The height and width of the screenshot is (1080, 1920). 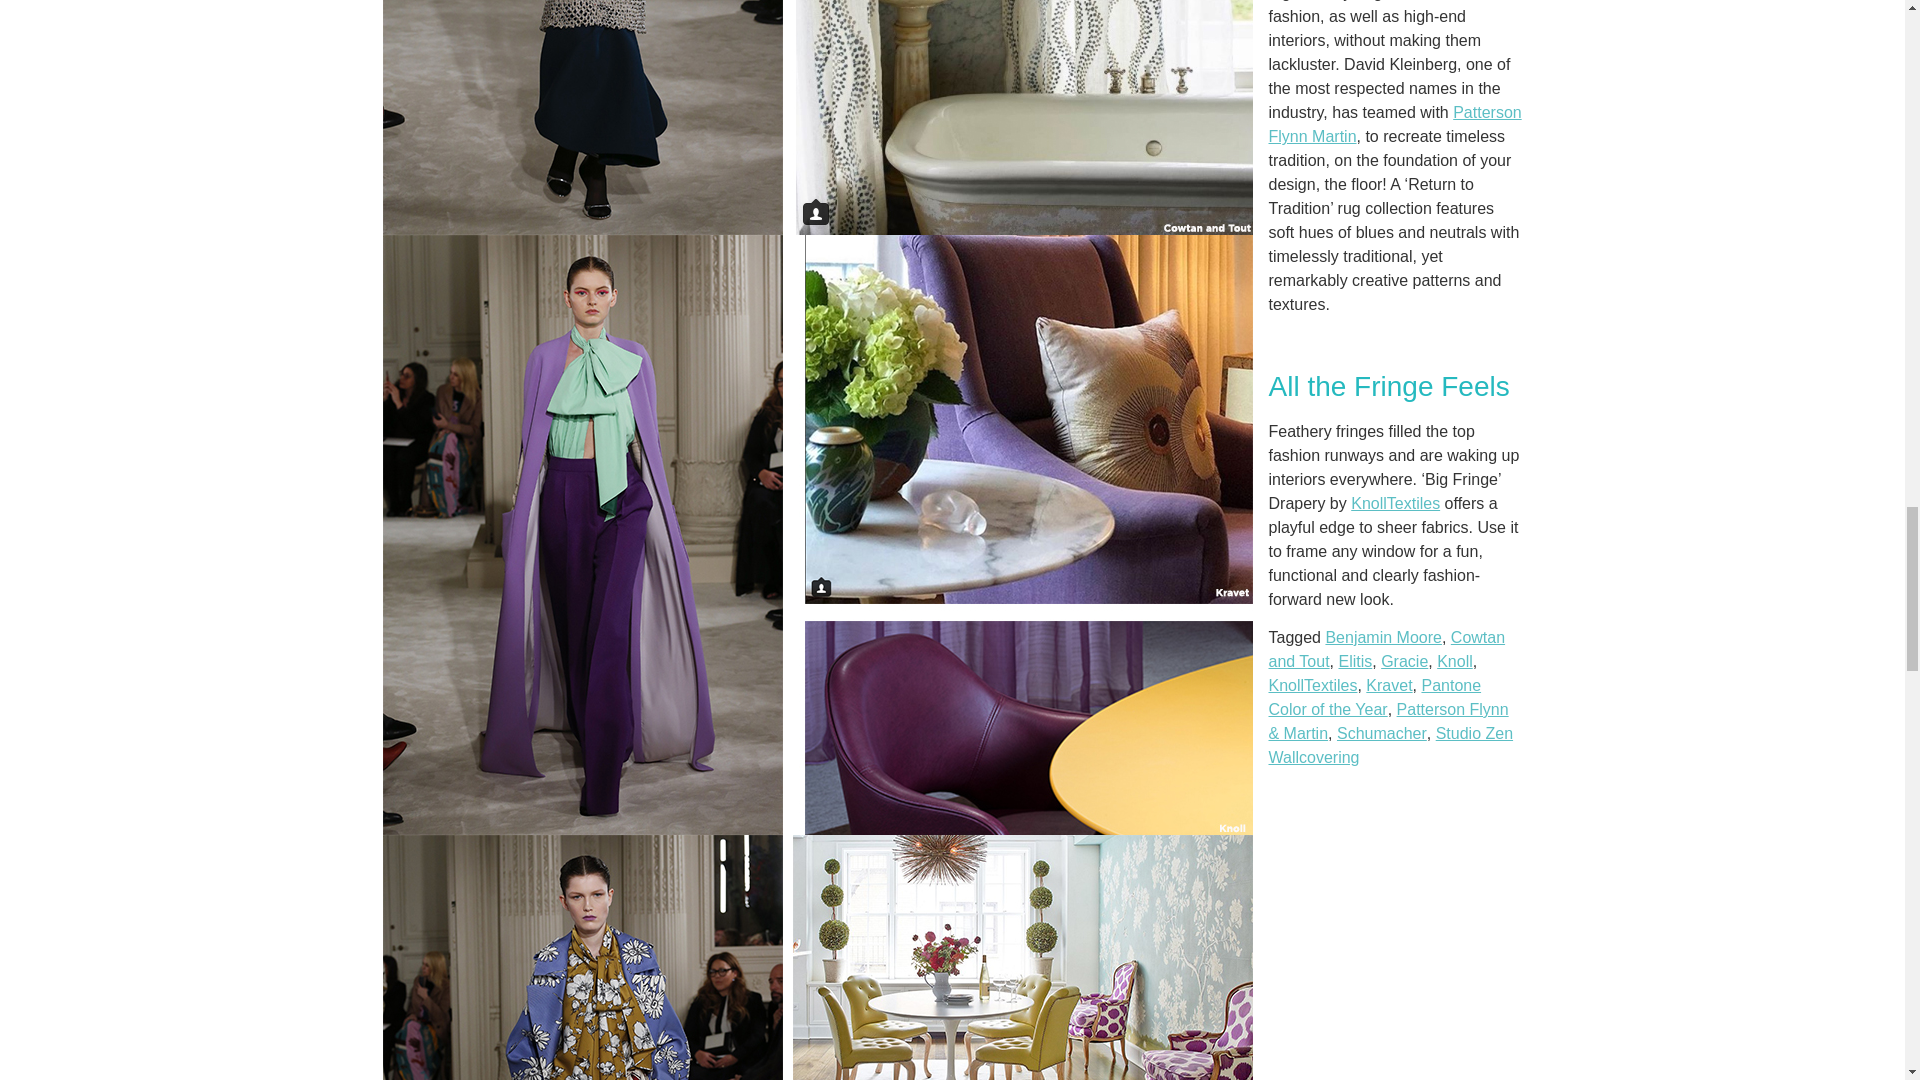 What do you see at coordinates (1390, 744) in the screenshot?
I see `Studio Zen Wallcovering` at bounding box center [1390, 744].